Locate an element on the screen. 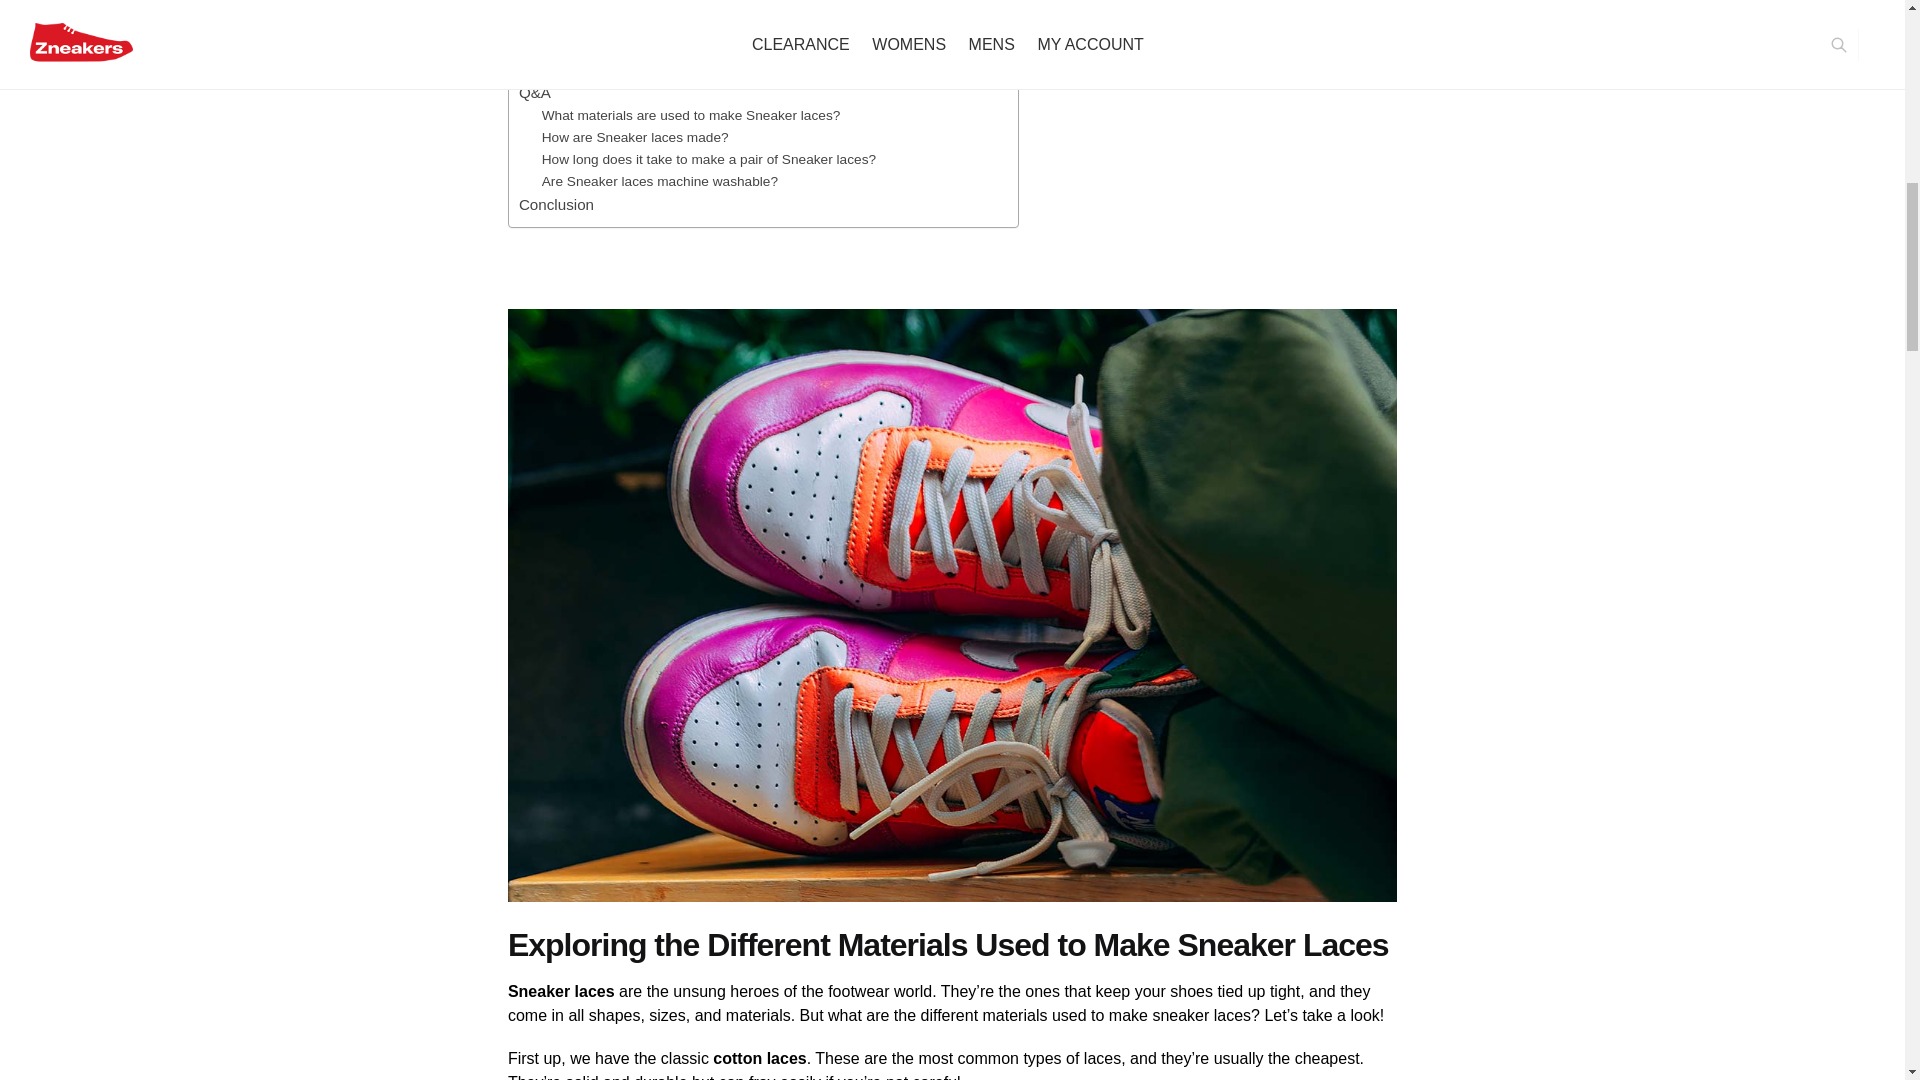  What materials are used to make Sneaker laces? is located at coordinates (690, 116).